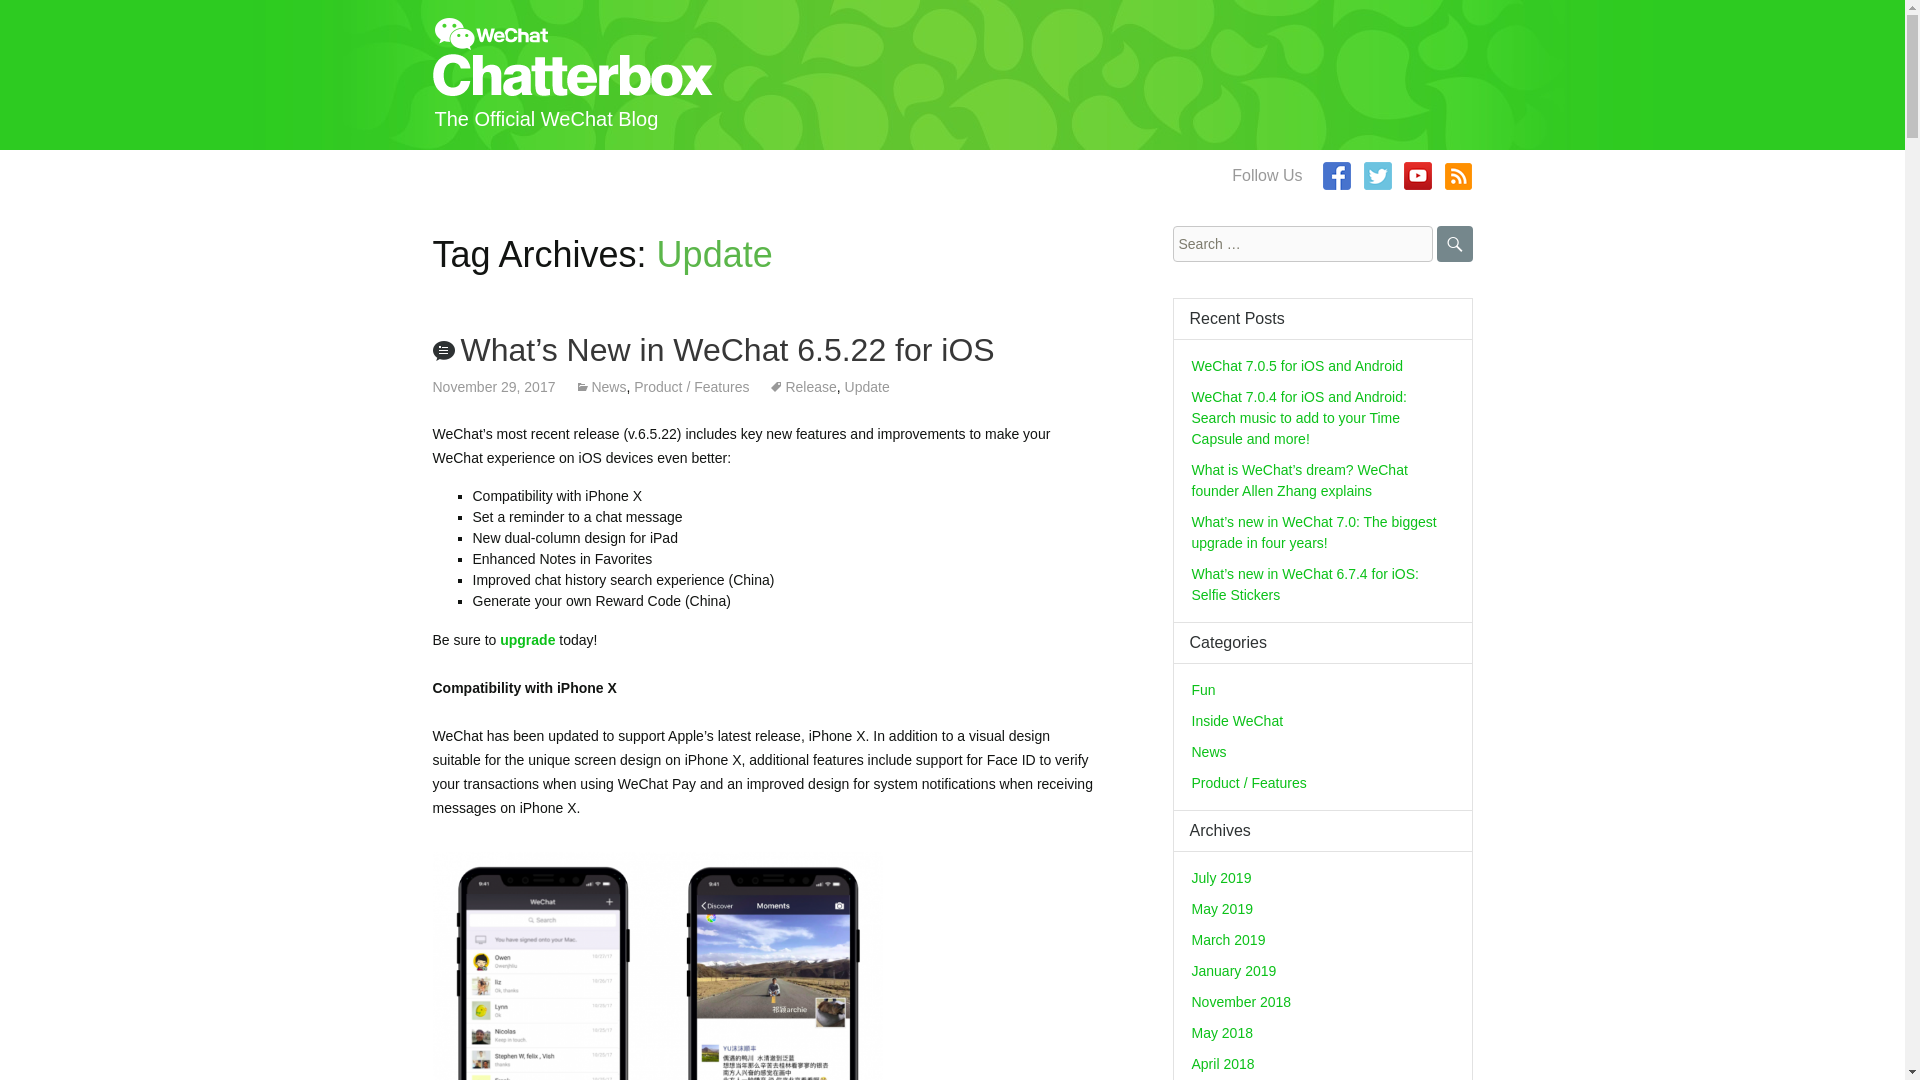 The image size is (1920, 1080). Describe the element at coordinates (952, 75) in the screenshot. I see `WeChat Blog: Chatterbox` at that location.